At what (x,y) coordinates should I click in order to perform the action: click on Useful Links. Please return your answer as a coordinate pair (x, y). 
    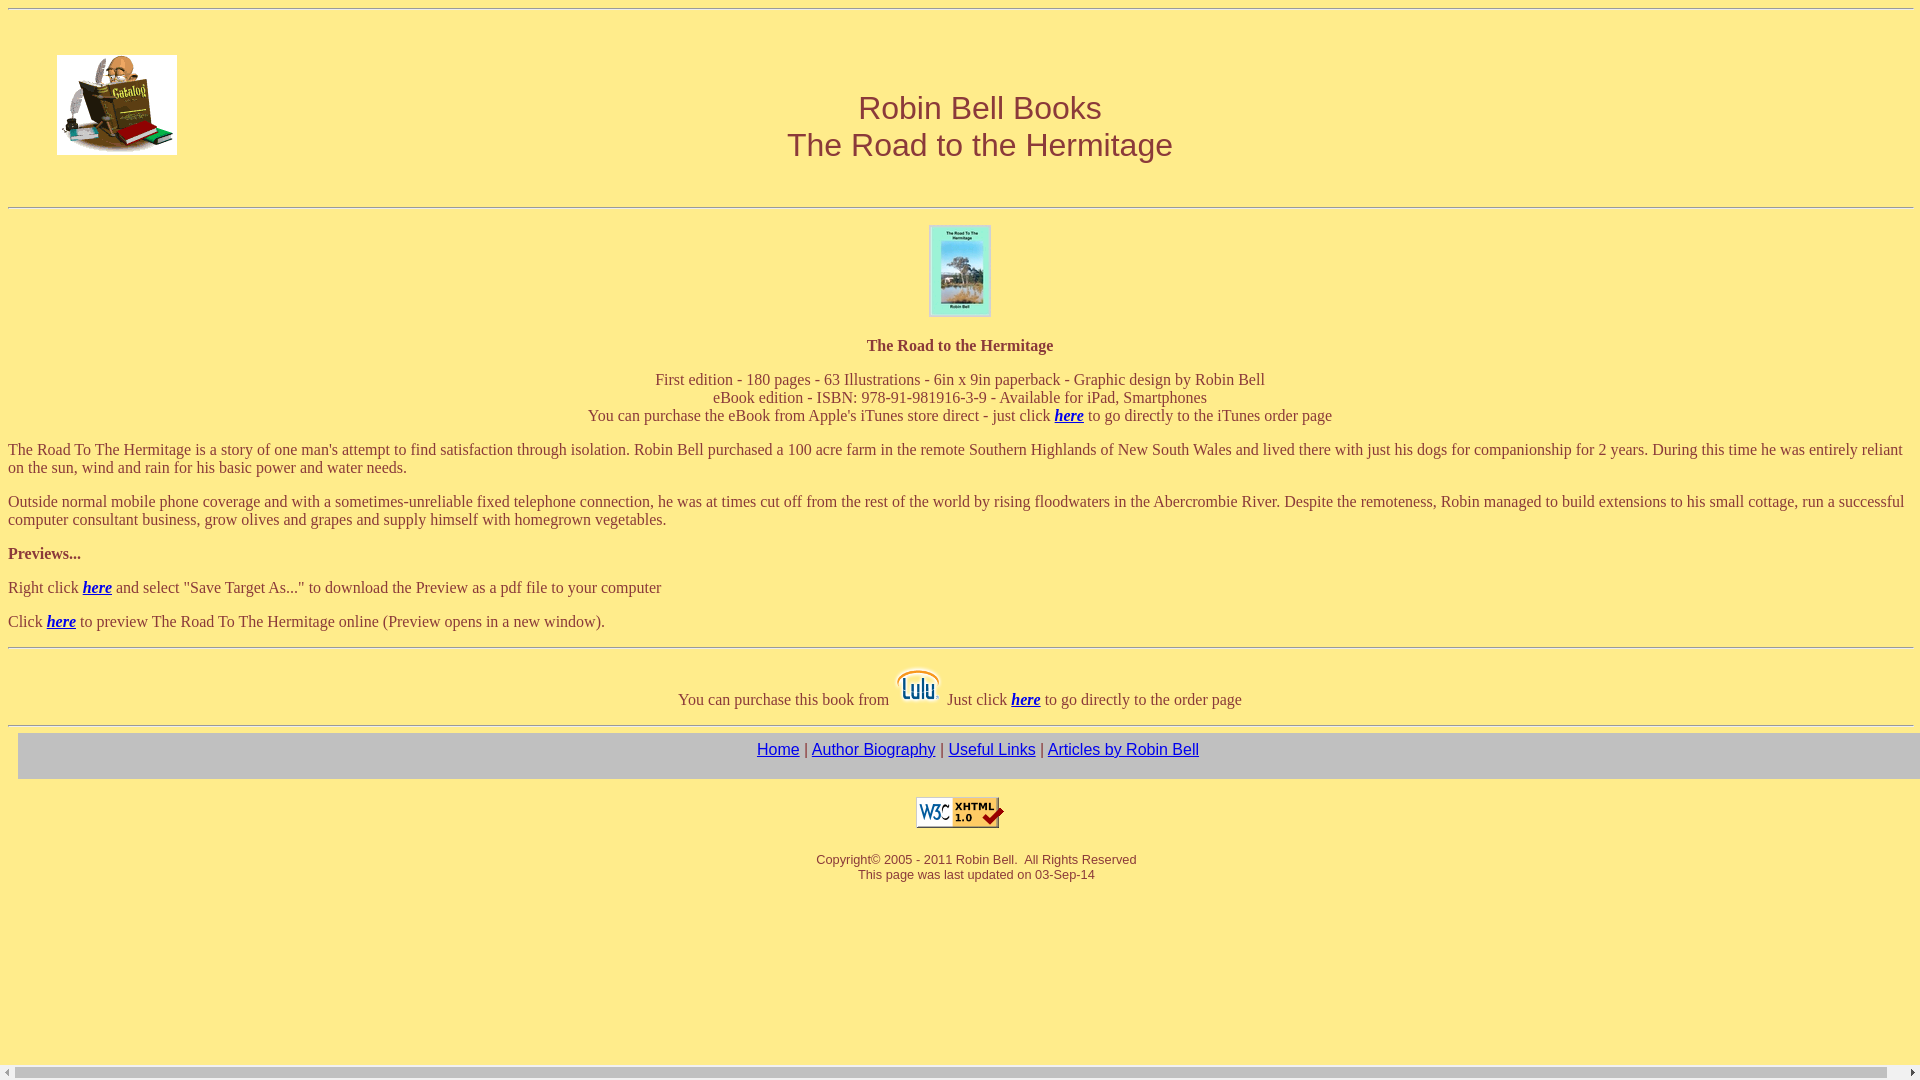
    Looking at the image, I should click on (992, 749).